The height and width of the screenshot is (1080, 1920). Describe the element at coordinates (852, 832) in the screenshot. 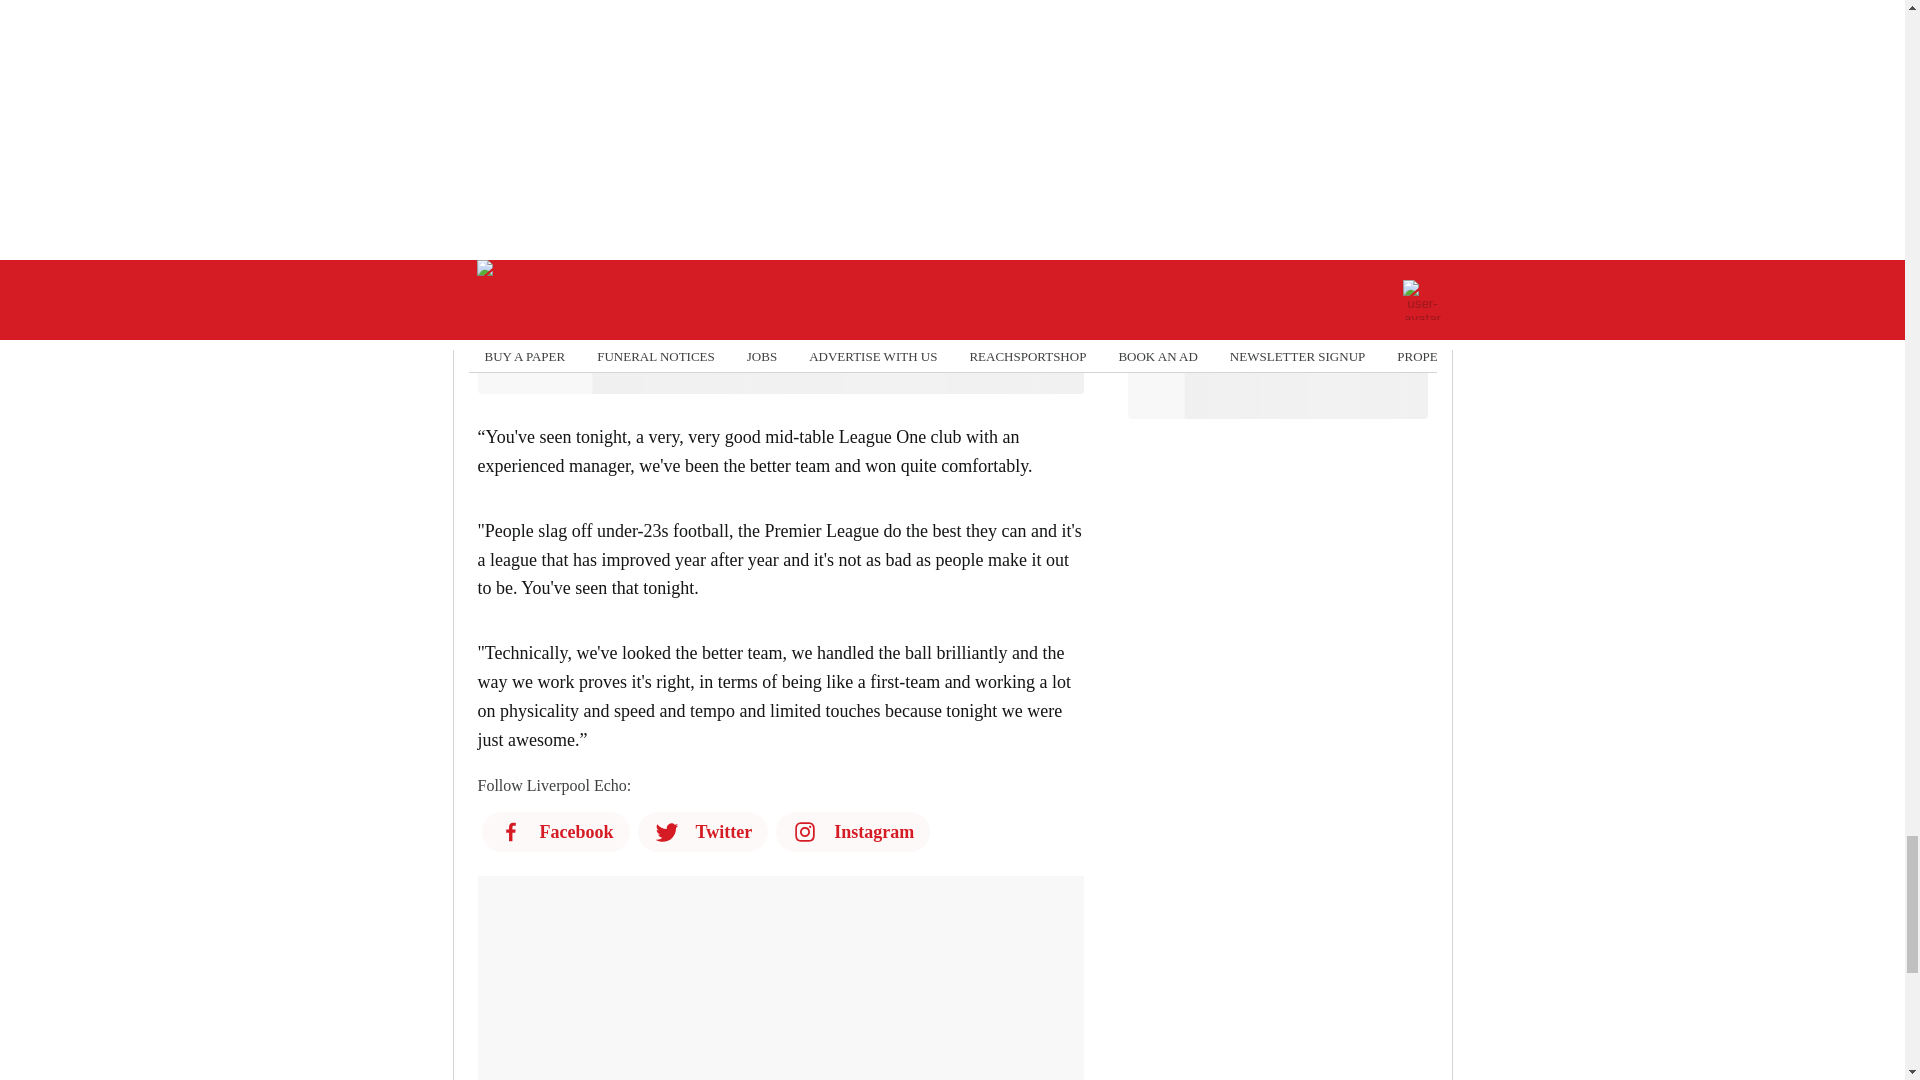

I see `Instagram` at that location.